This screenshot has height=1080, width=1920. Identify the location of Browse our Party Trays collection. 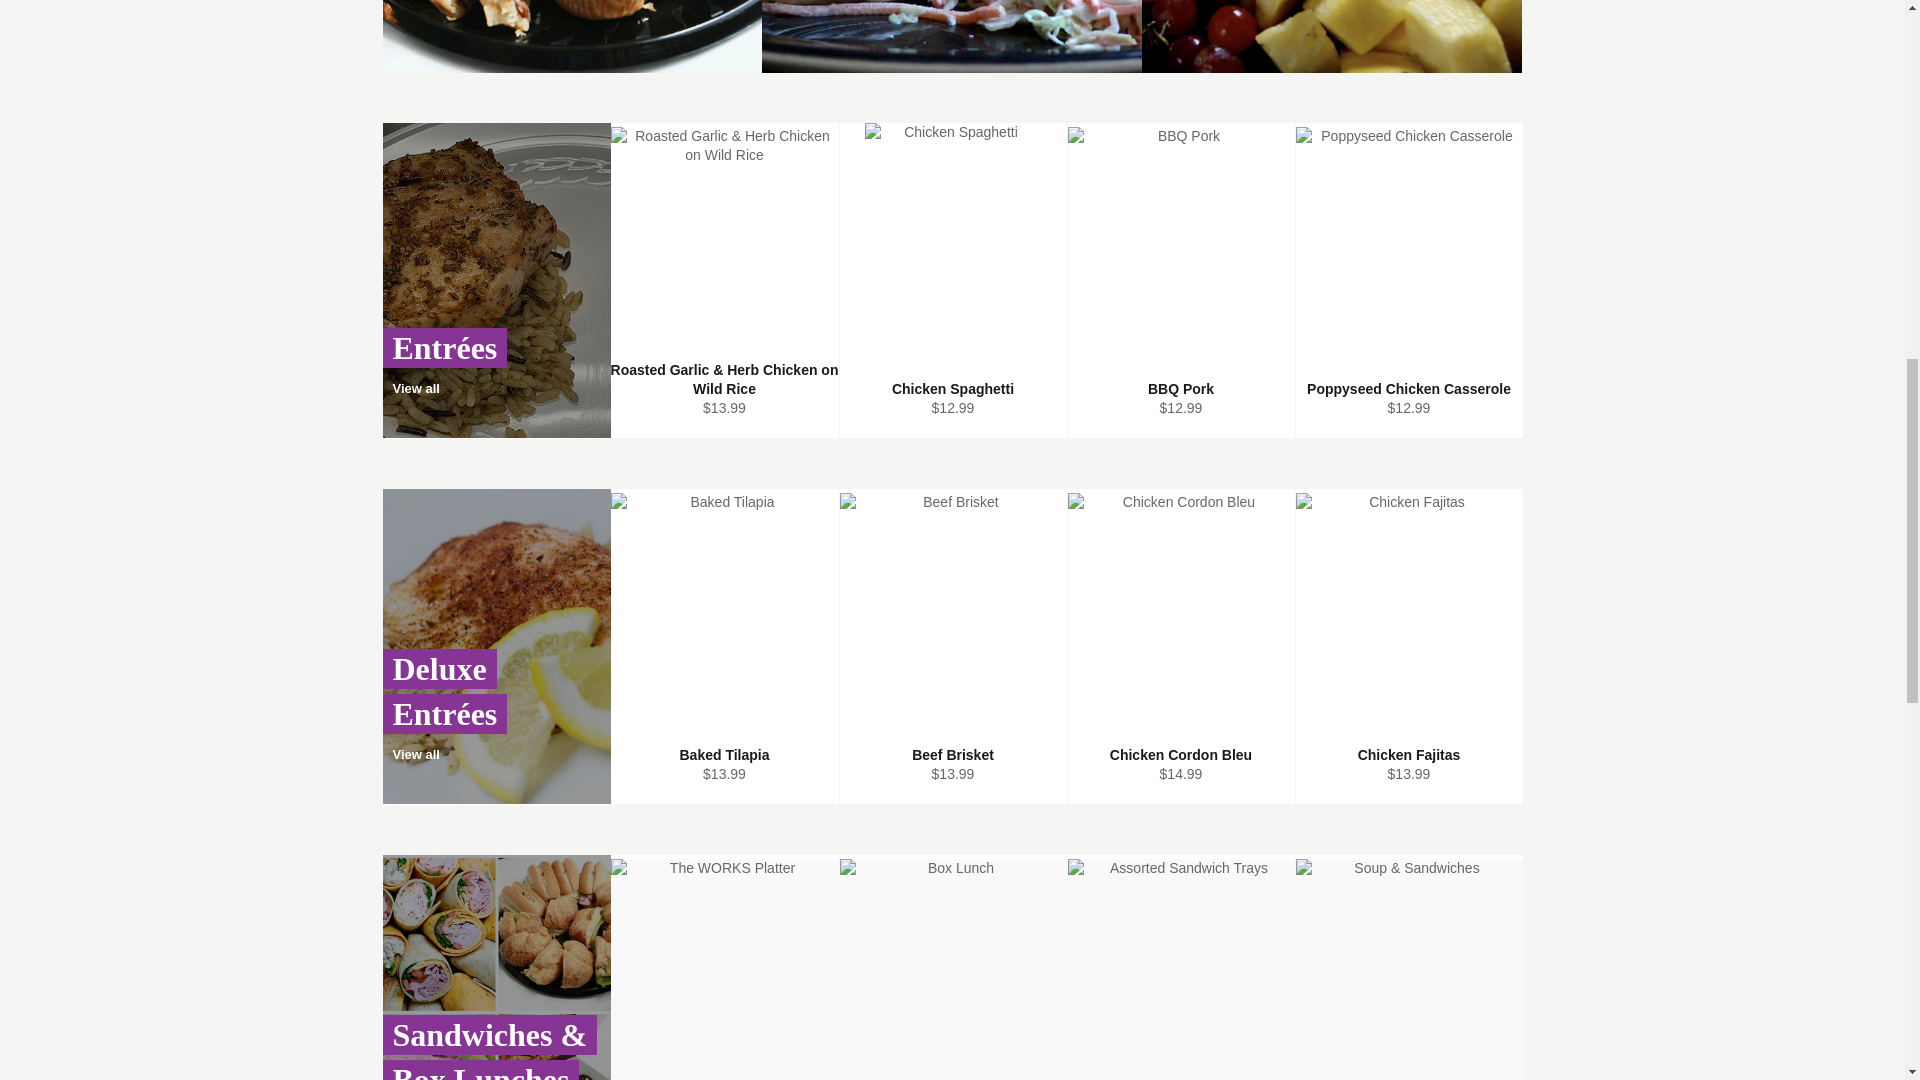
(1332, 36).